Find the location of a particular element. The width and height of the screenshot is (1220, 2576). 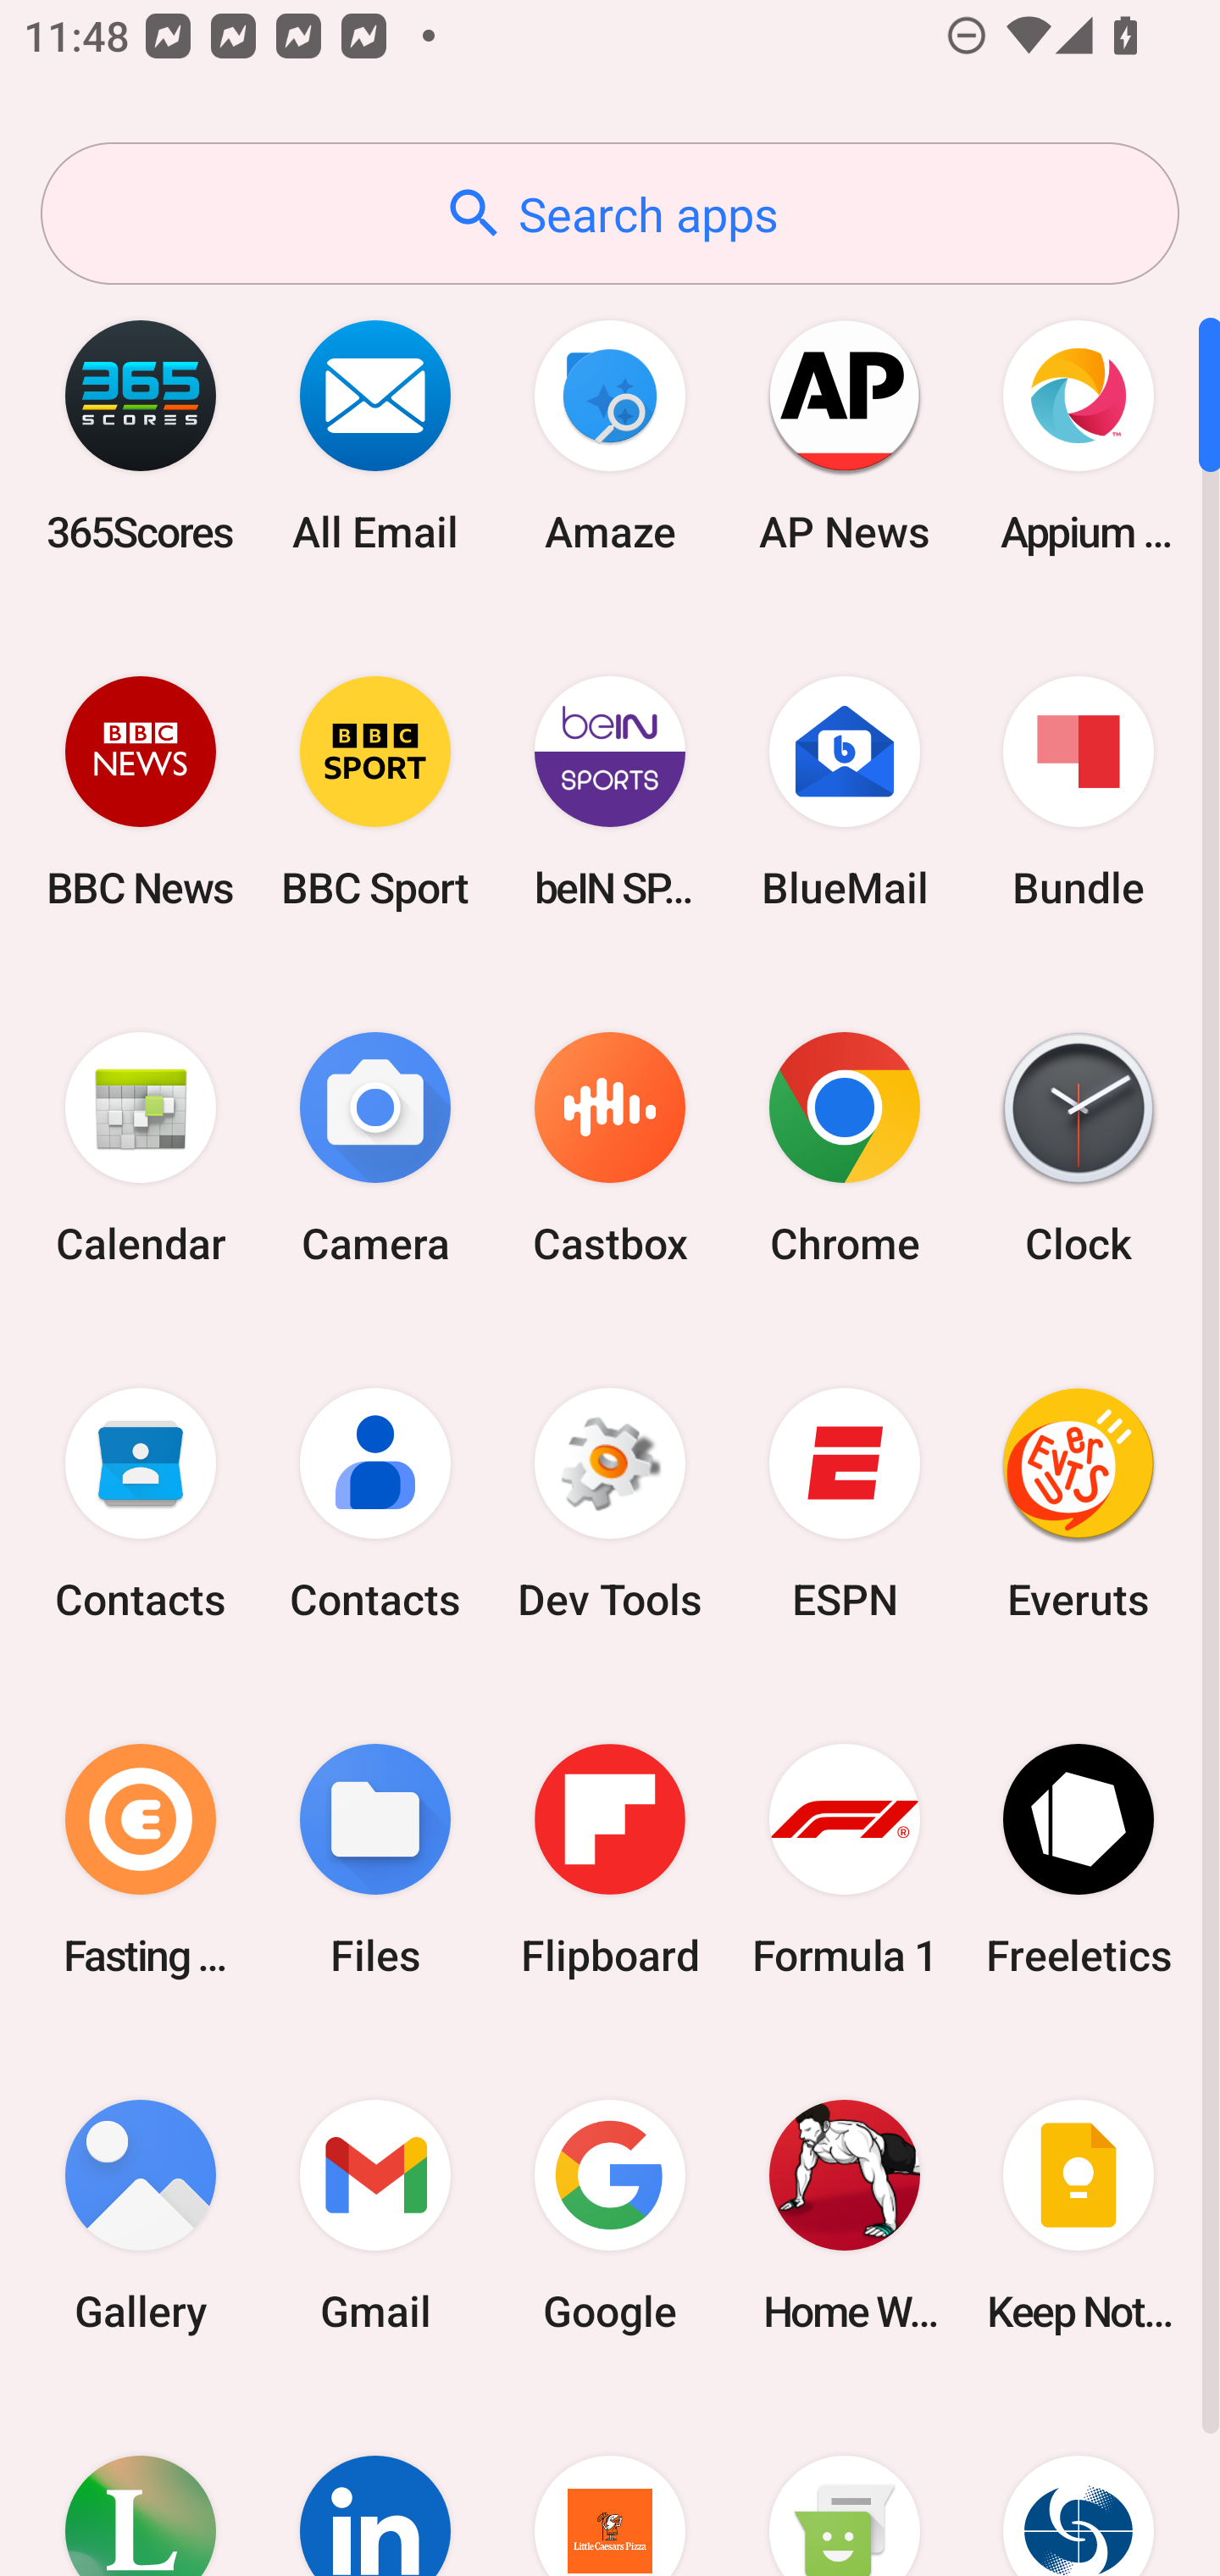

BBC News is located at coordinates (141, 791).